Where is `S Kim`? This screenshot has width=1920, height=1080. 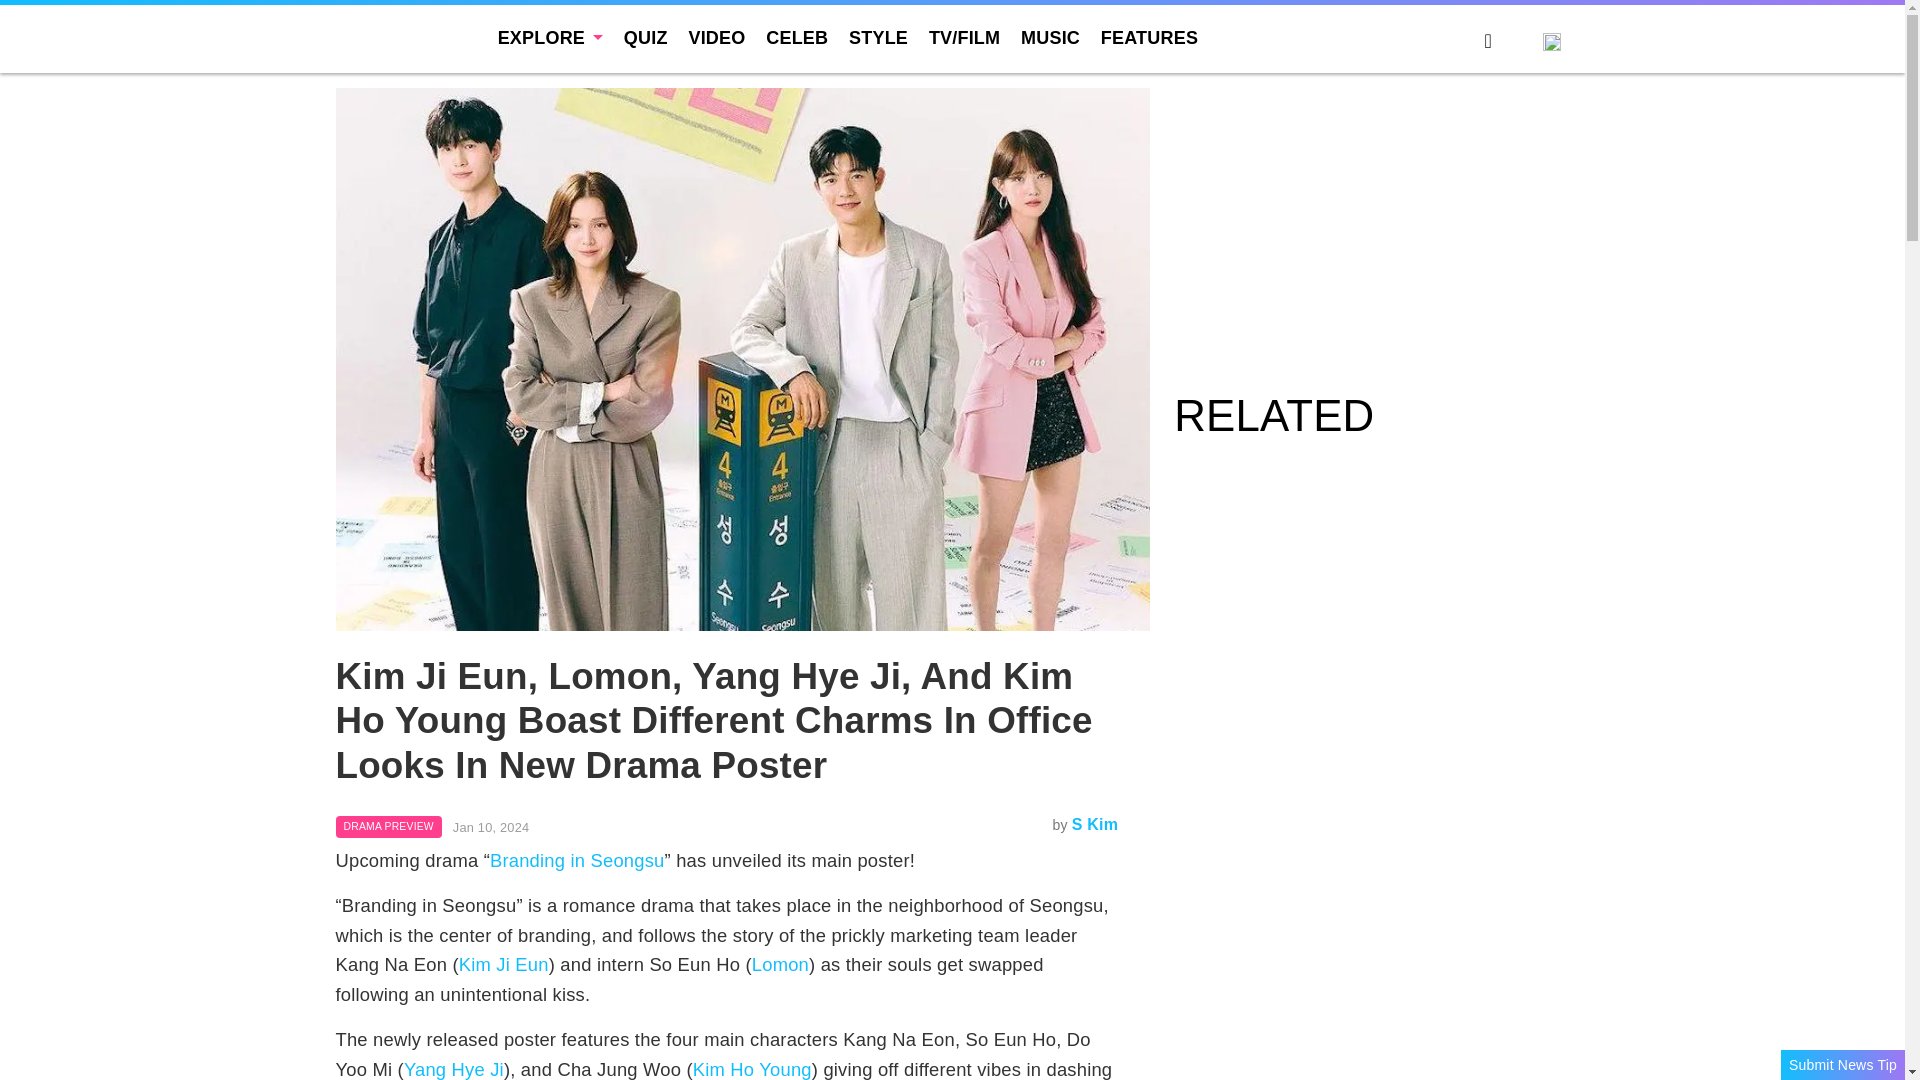 S Kim is located at coordinates (1094, 824).